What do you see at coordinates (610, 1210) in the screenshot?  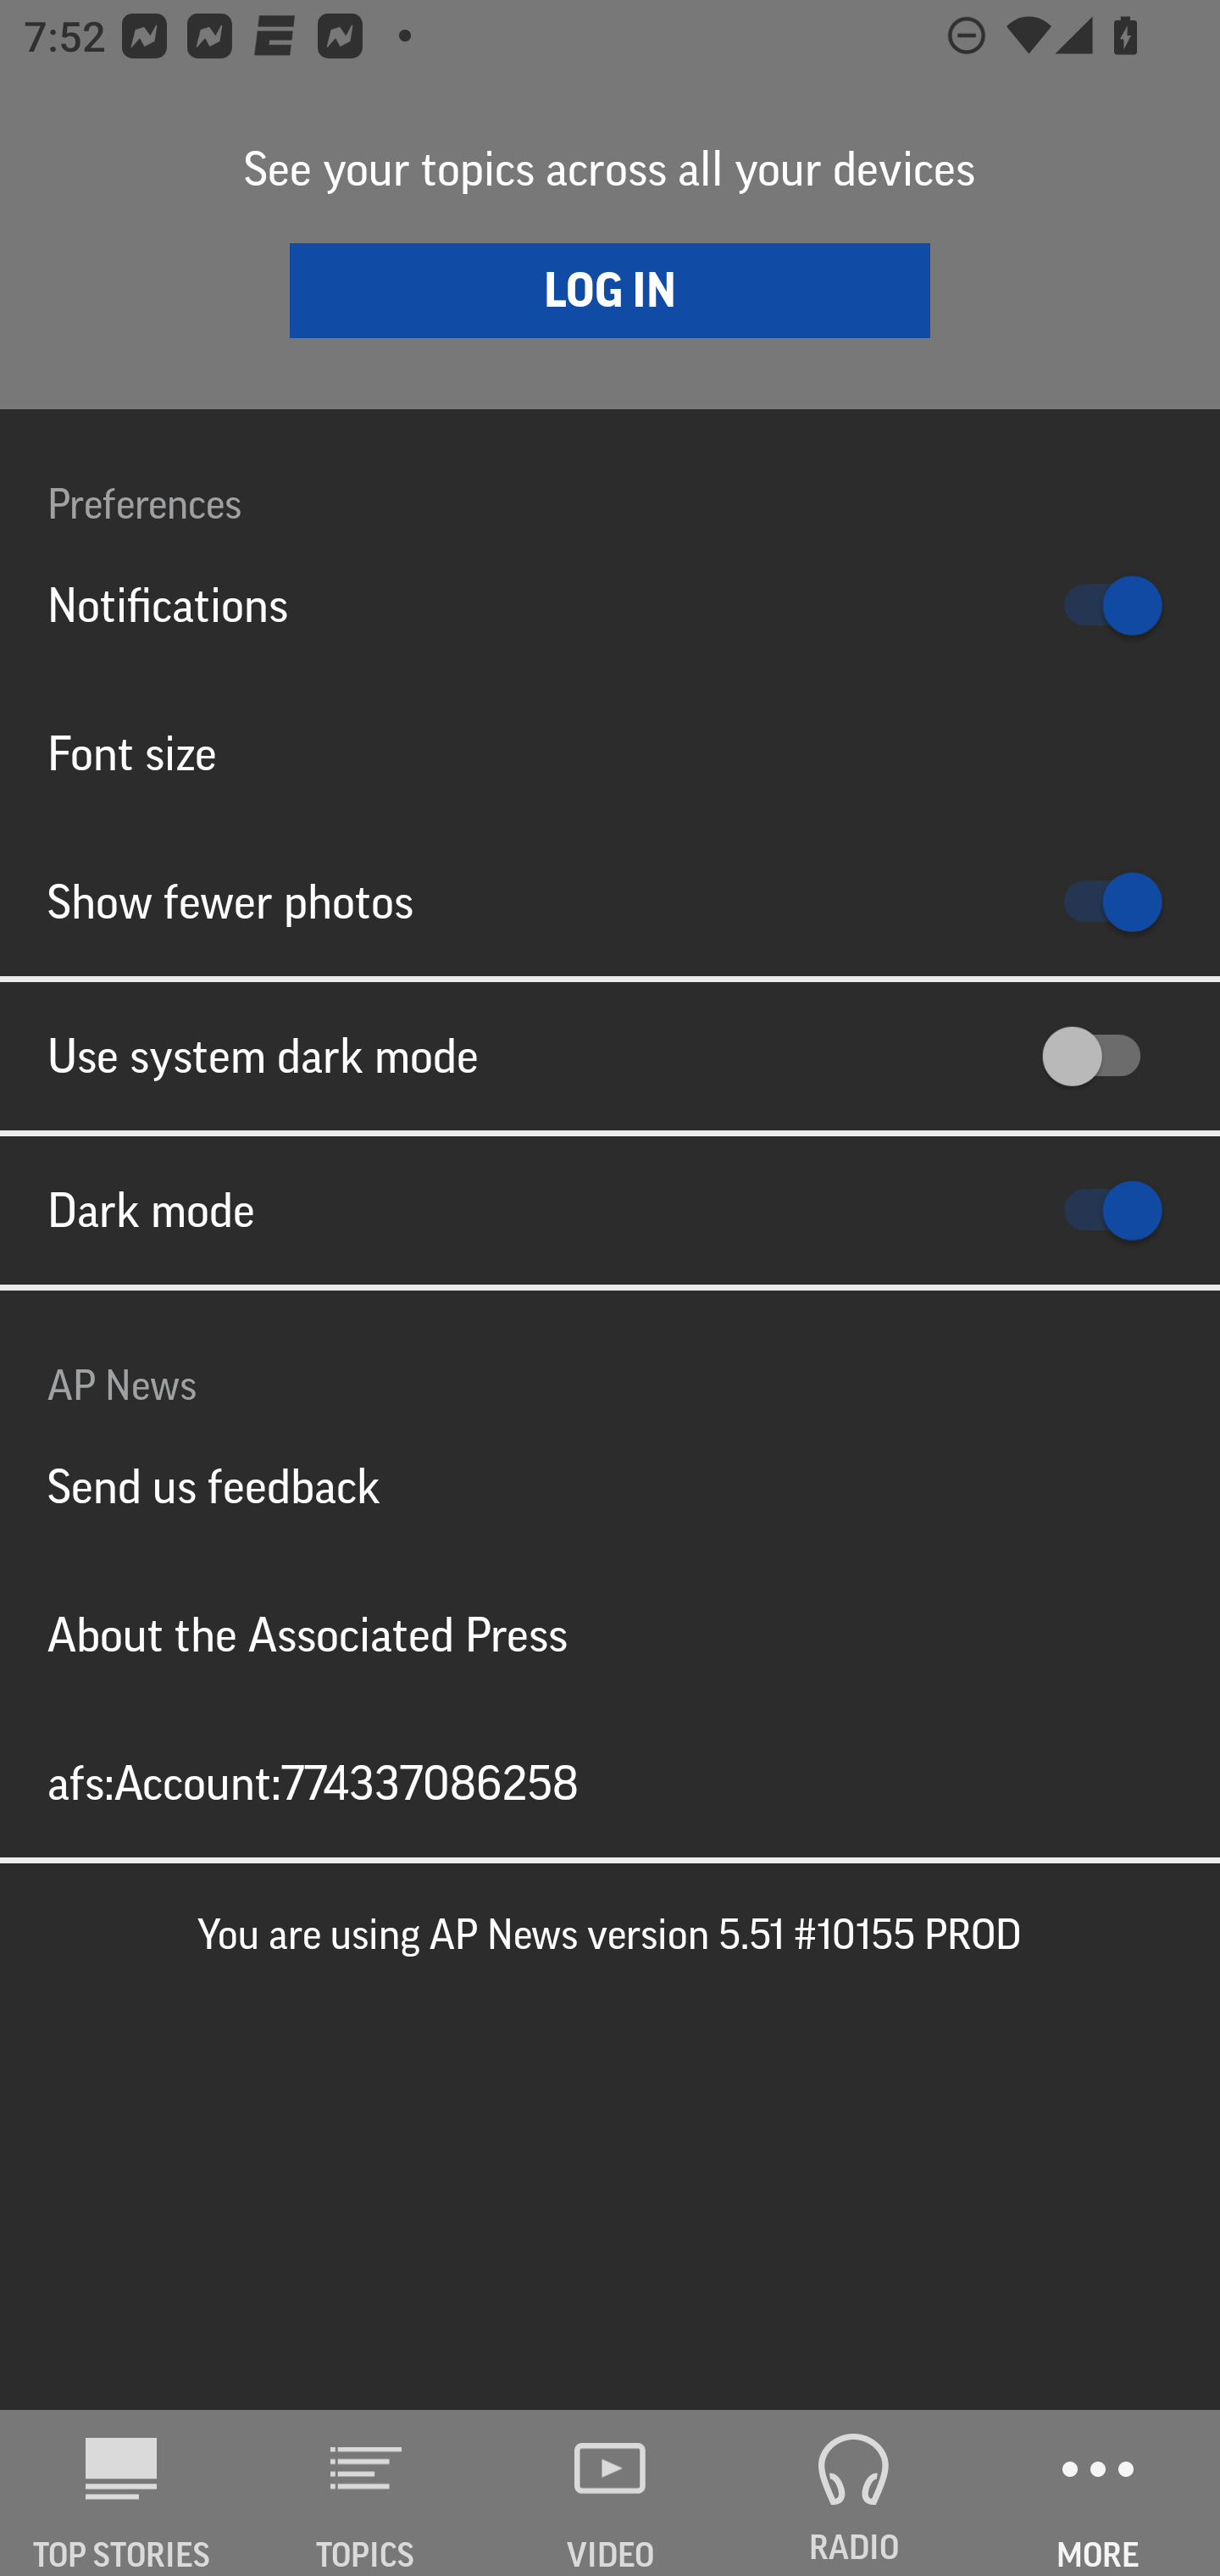 I see `Dark mode` at bounding box center [610, 1210].